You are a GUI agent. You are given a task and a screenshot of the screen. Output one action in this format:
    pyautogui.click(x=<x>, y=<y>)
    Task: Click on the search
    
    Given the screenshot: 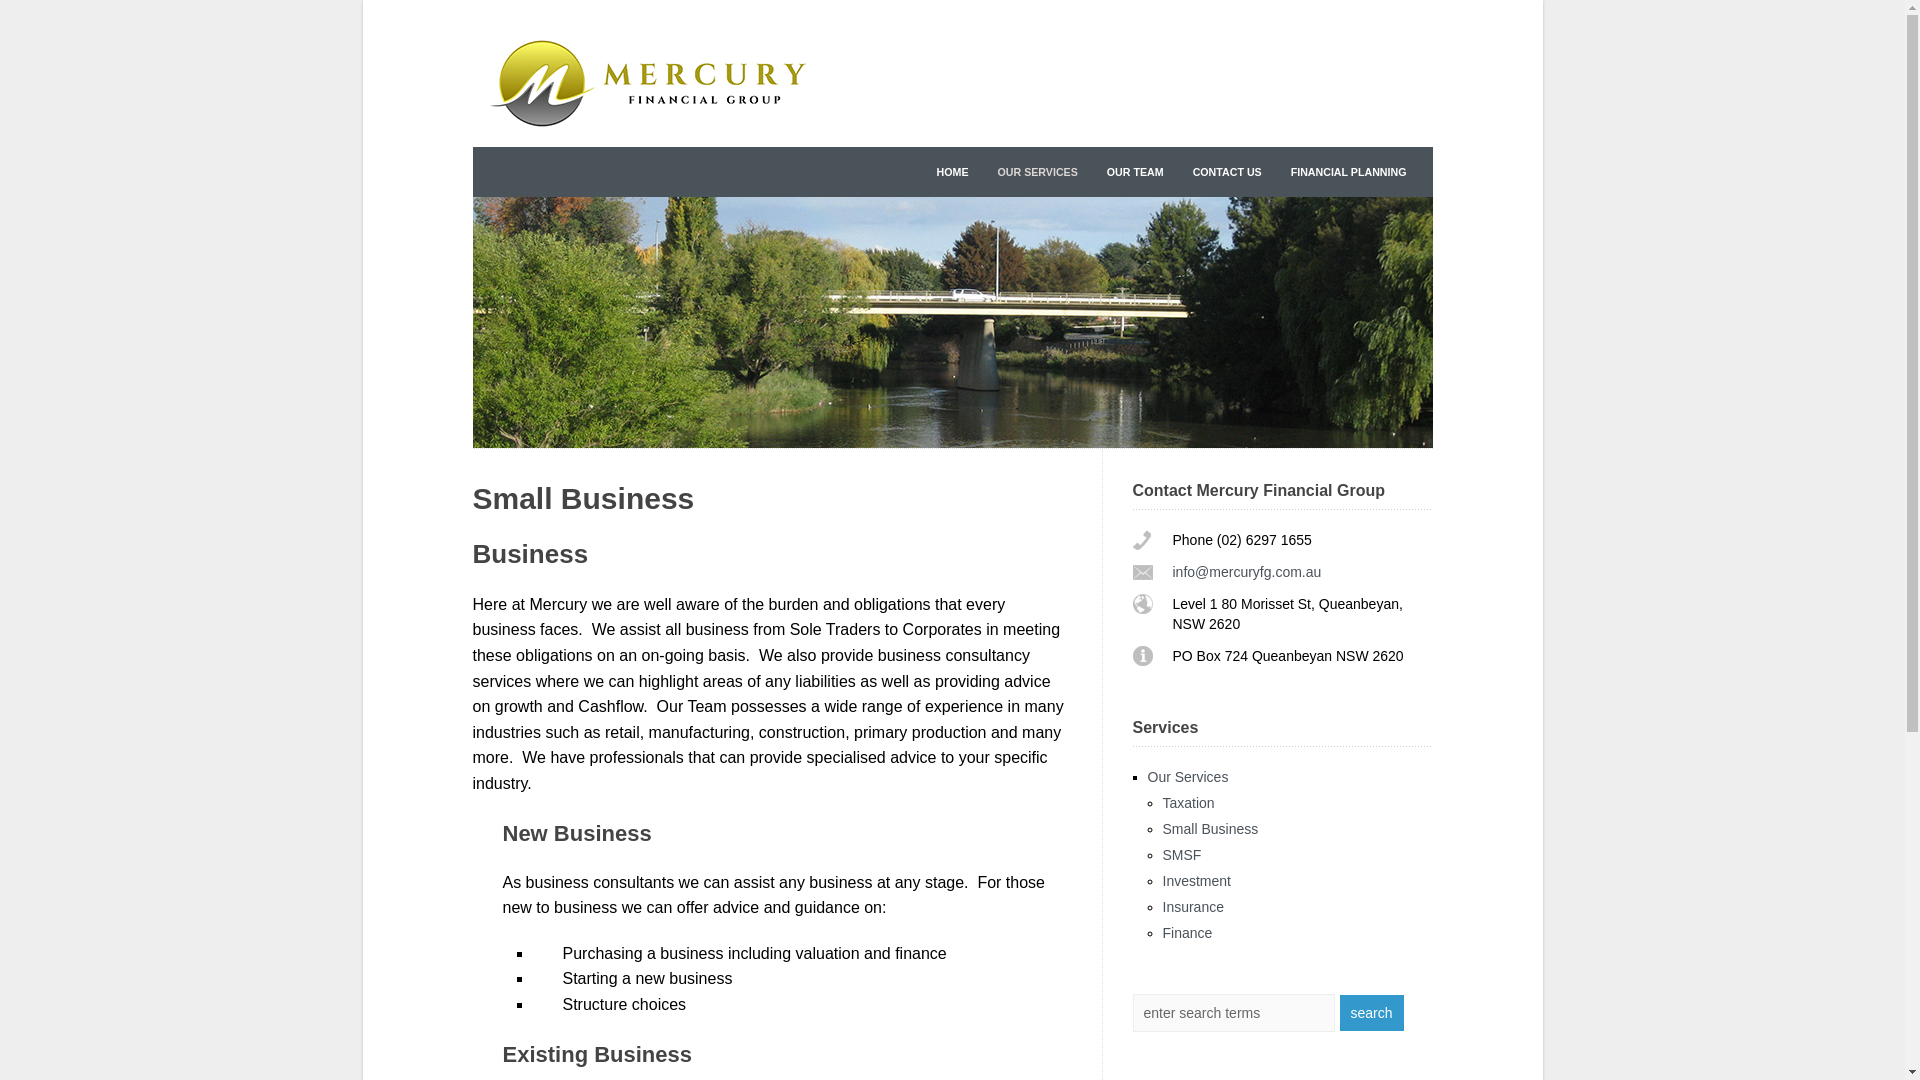 What is the action you would take?
    pyautogui.click(x=1372, y=1013)
    